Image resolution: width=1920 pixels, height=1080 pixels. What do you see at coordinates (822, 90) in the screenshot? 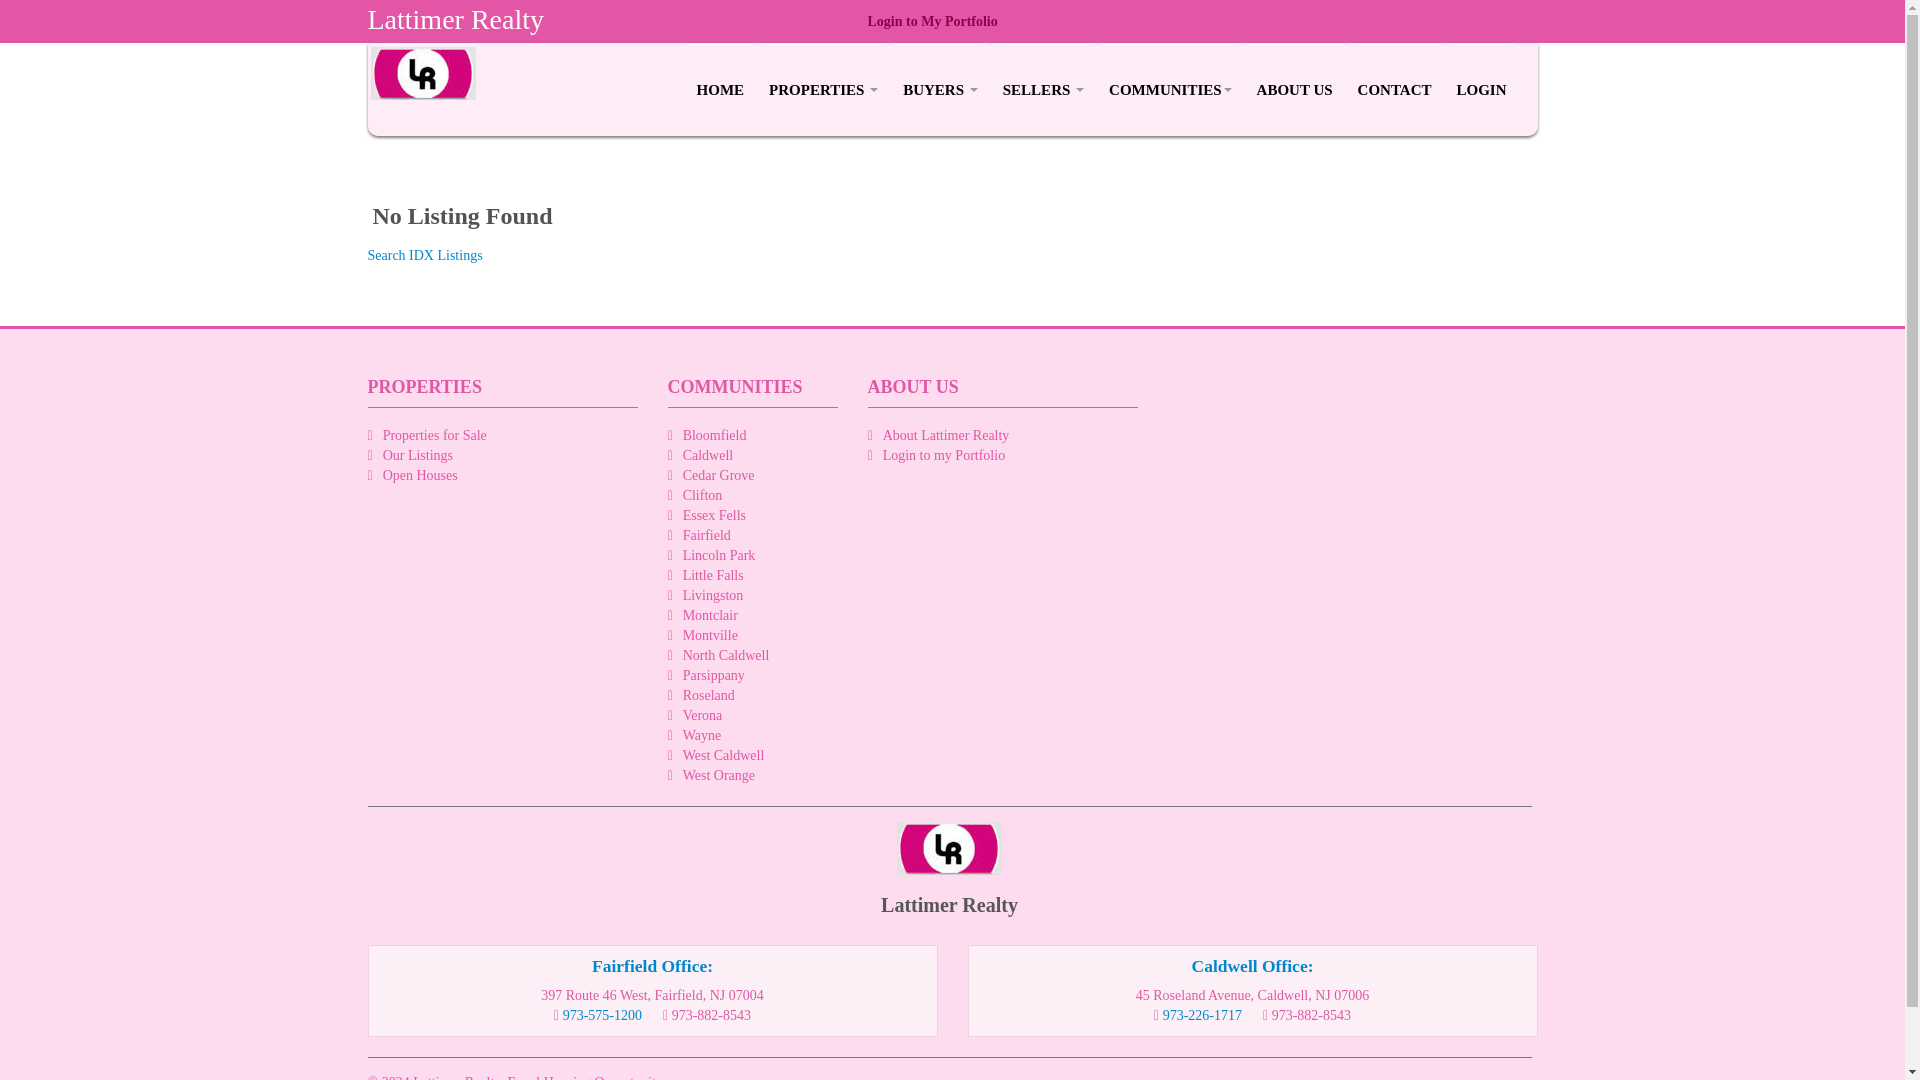
I see `PROPERTIES` at bounding box center [822, 90].